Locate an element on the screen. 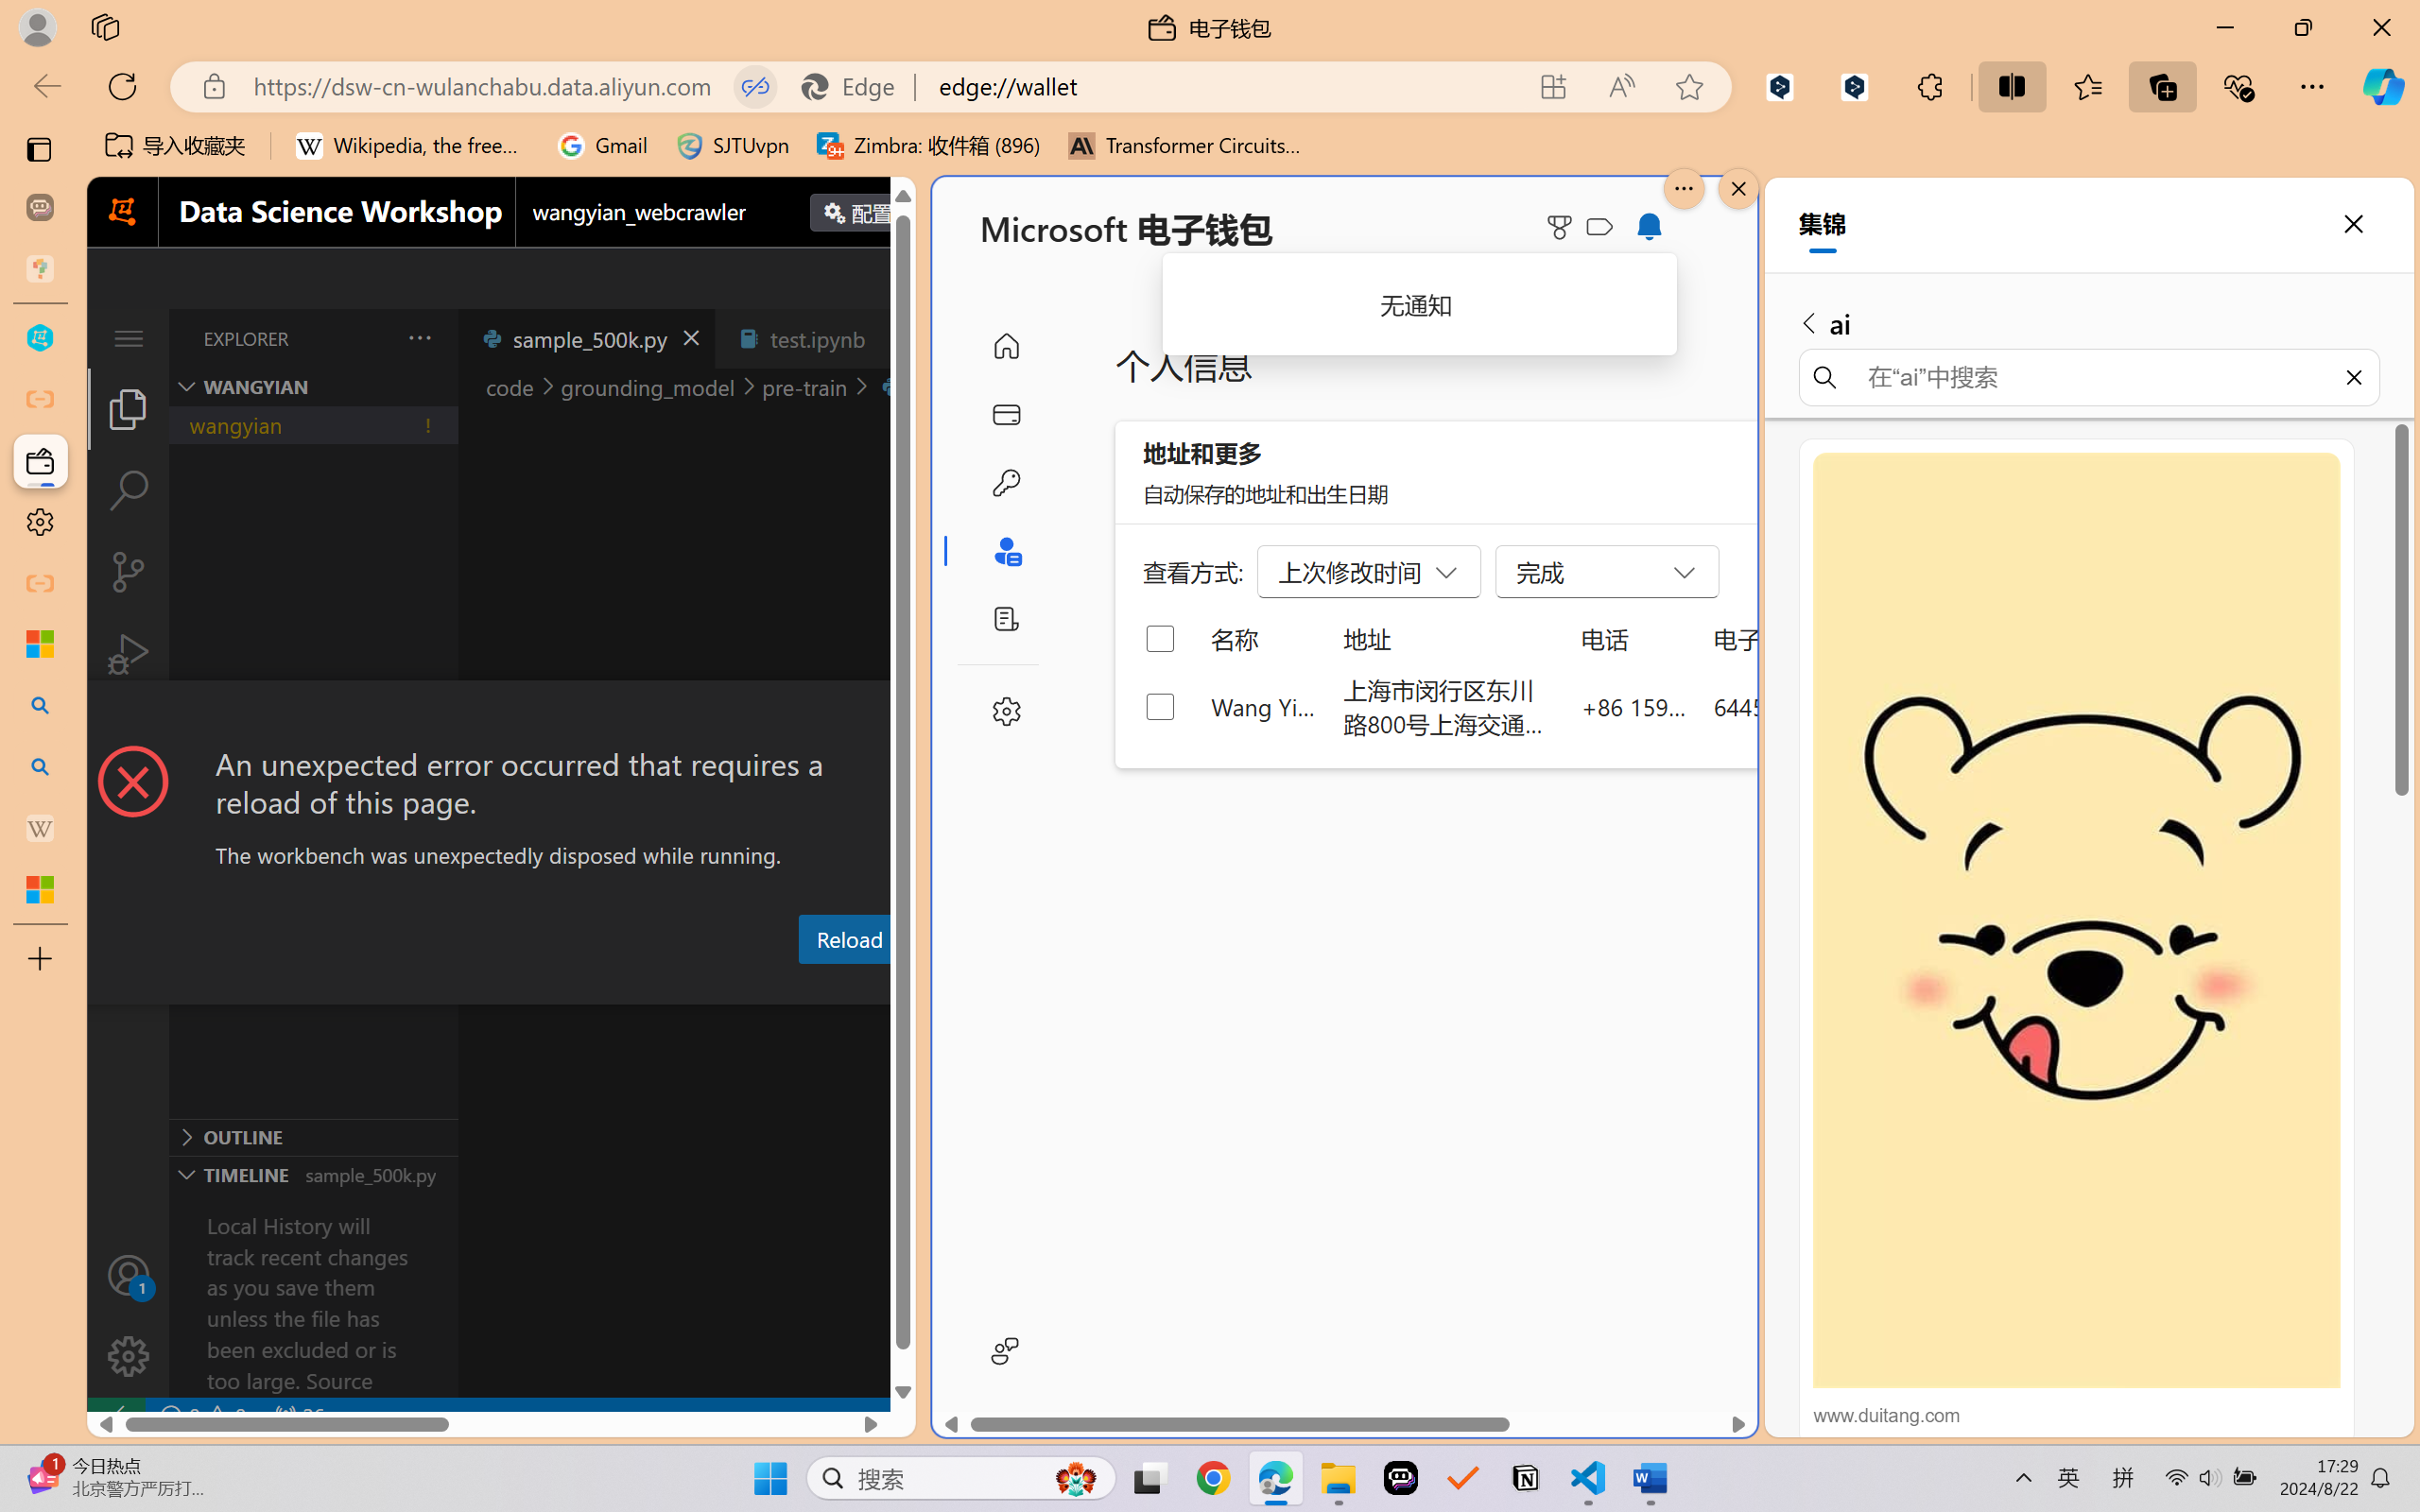 The width and height of the screenshot is (2420, 1512). sample_500k.py is located at coordinates (586, 338).